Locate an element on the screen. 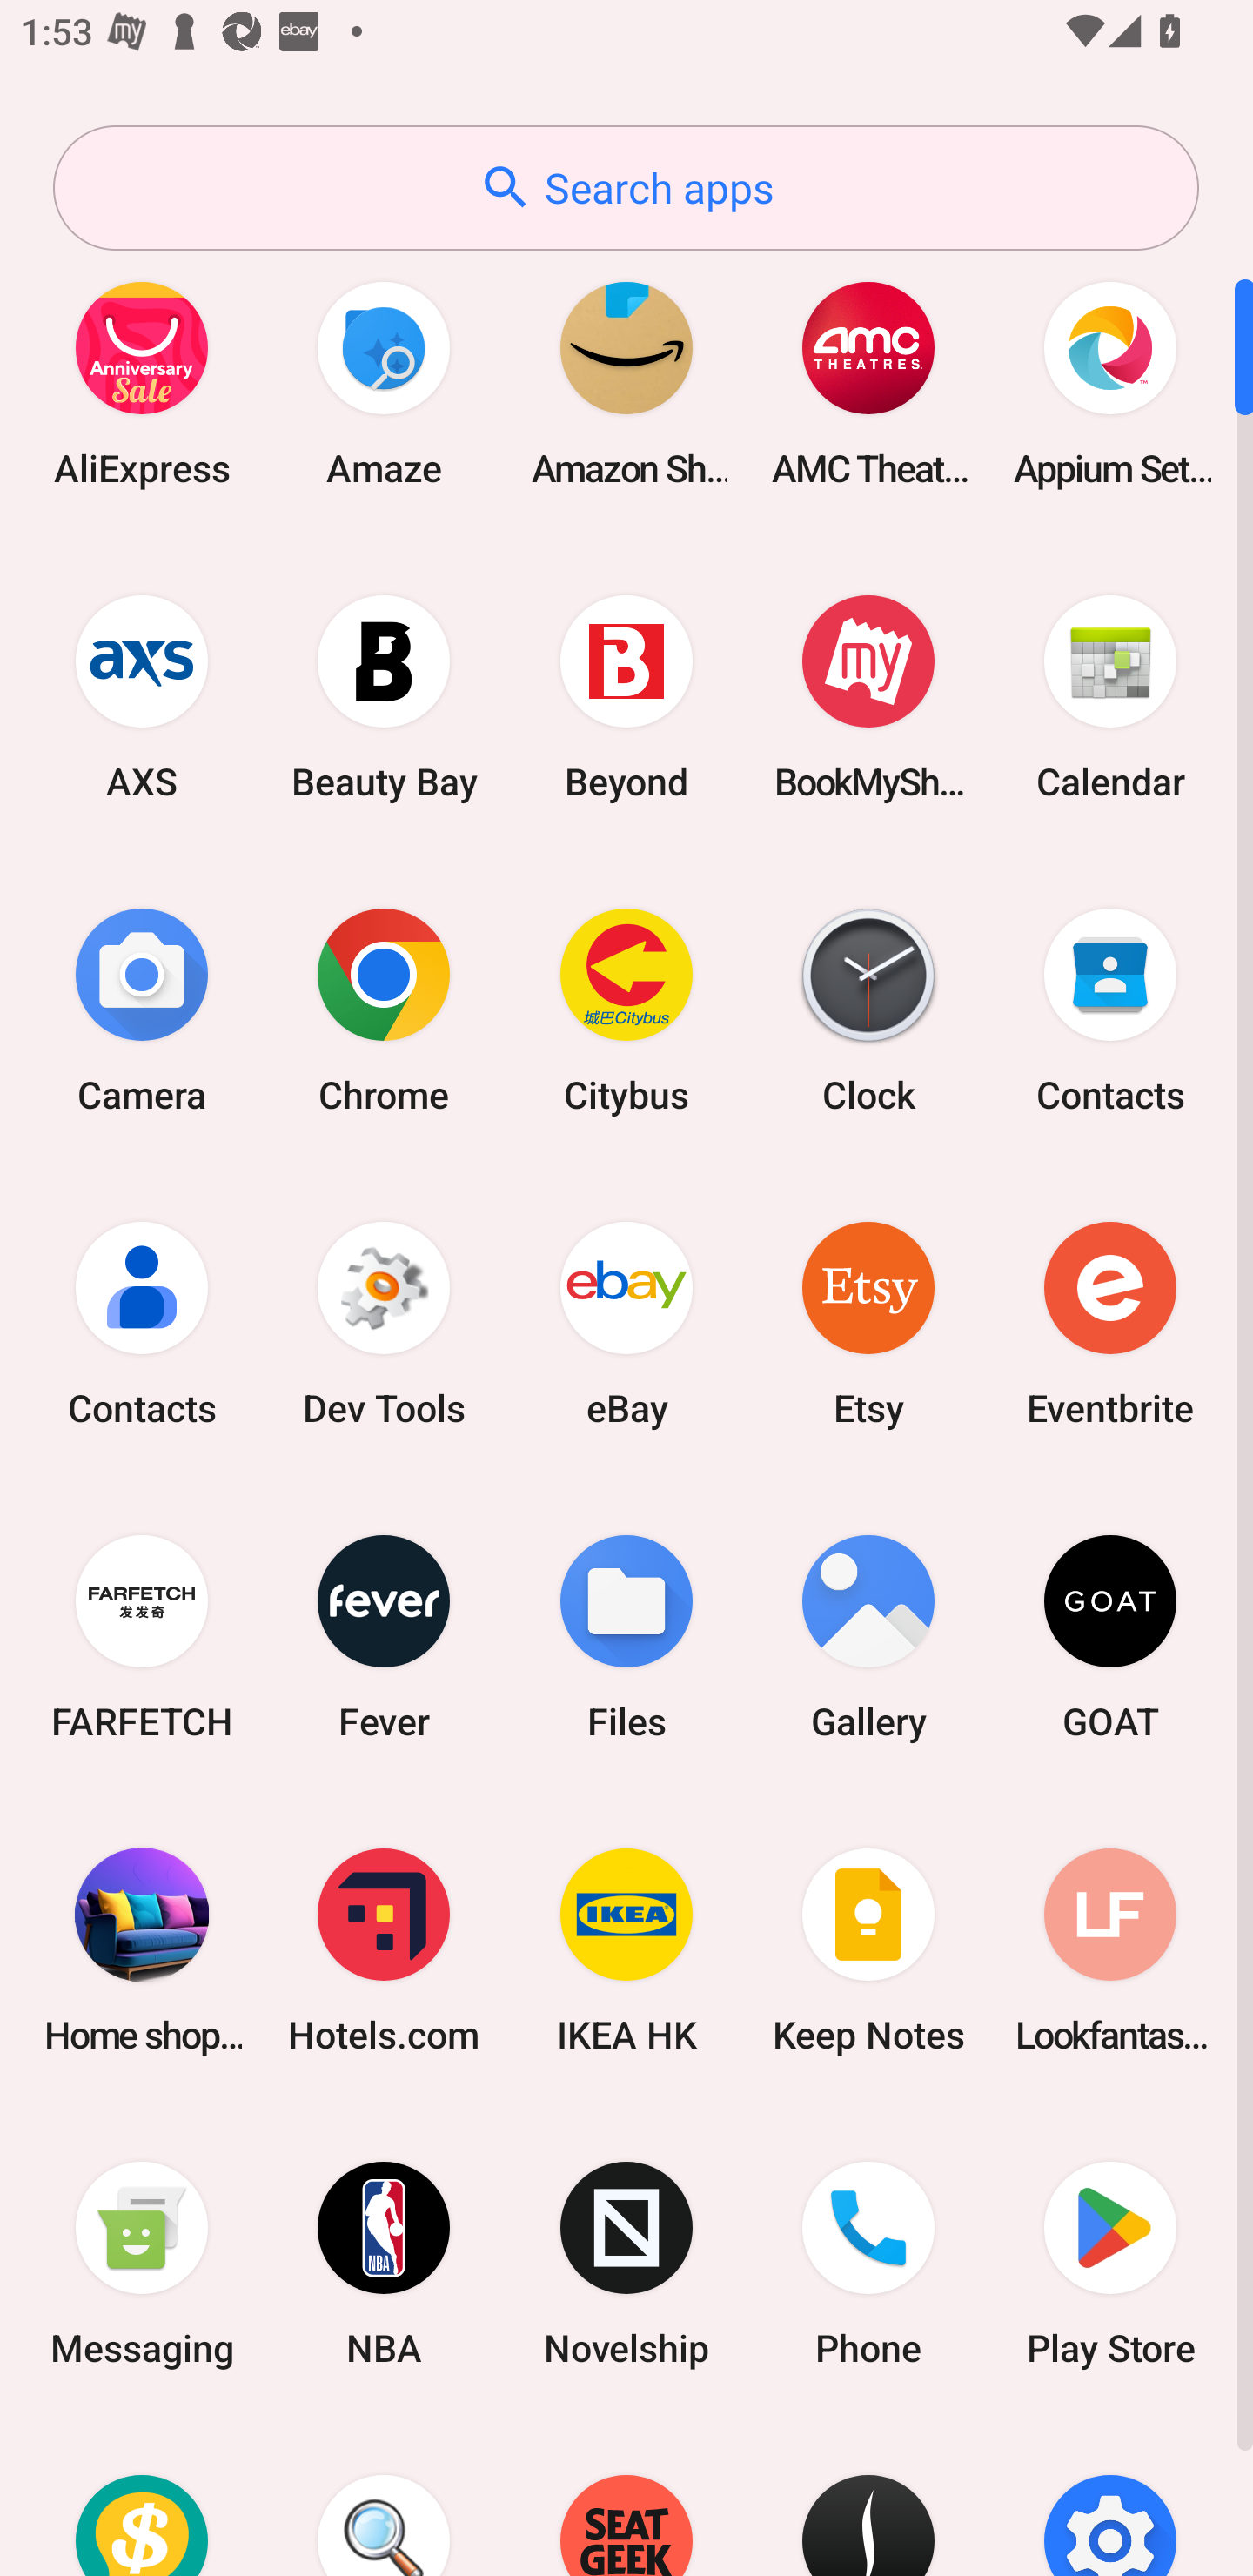 Image resolution: width=1253 pixels, height=2576 pixels.   Search apps is located at coordinates (626, 188).